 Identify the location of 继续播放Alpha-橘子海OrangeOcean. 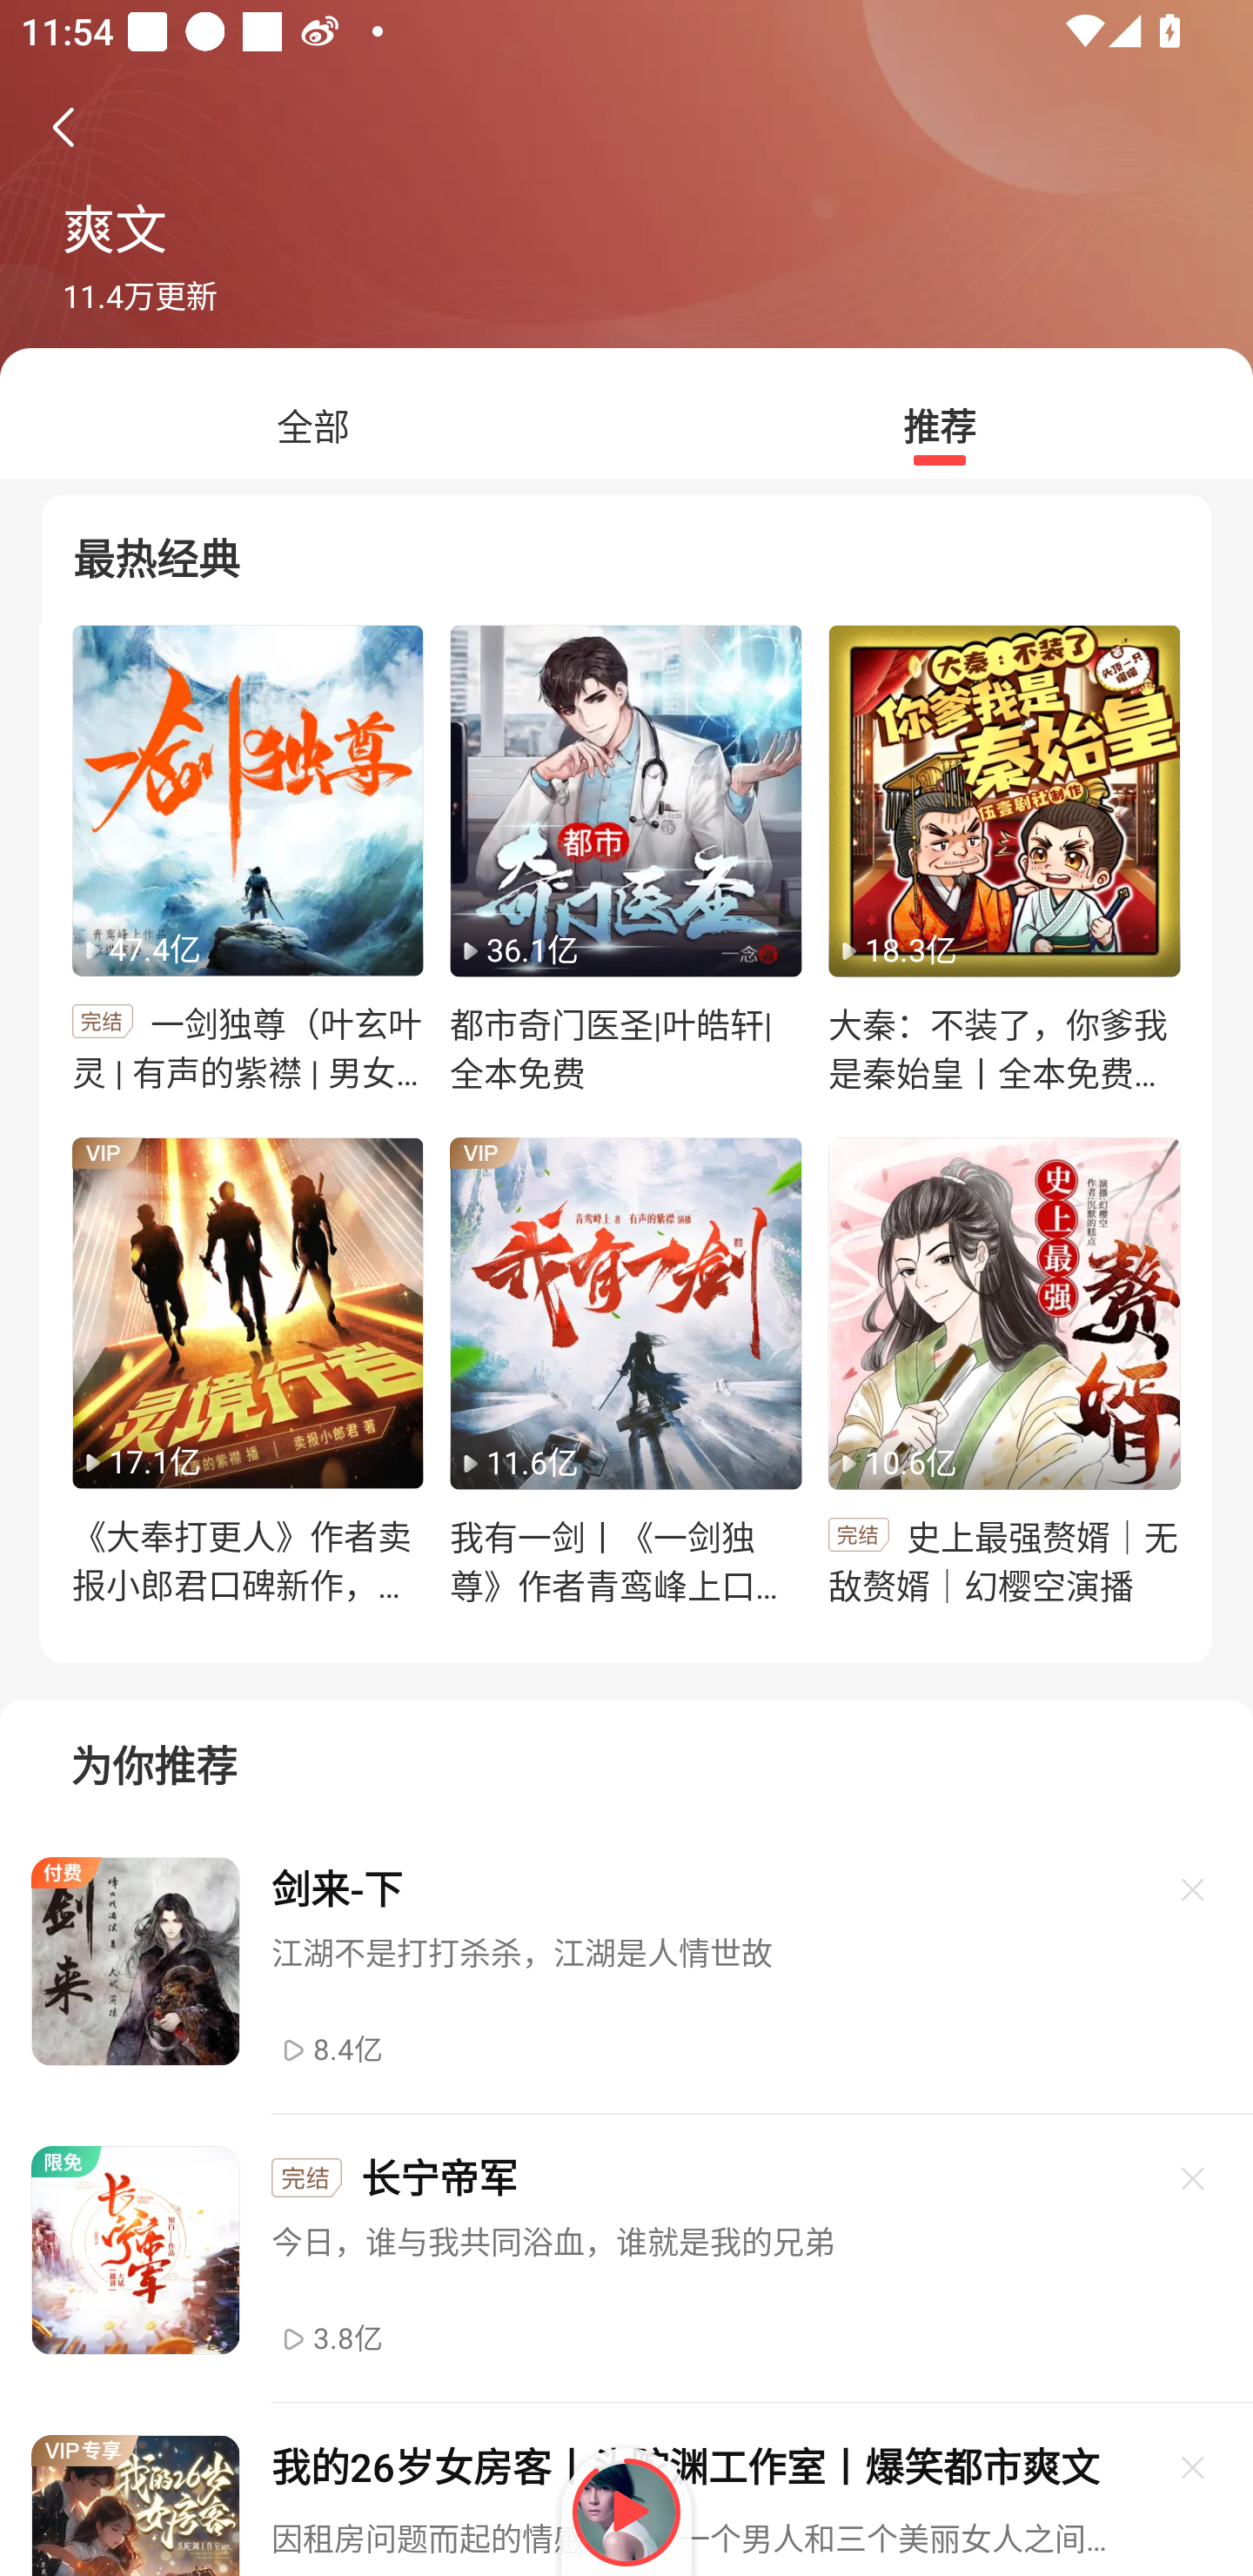
(626, 2512).